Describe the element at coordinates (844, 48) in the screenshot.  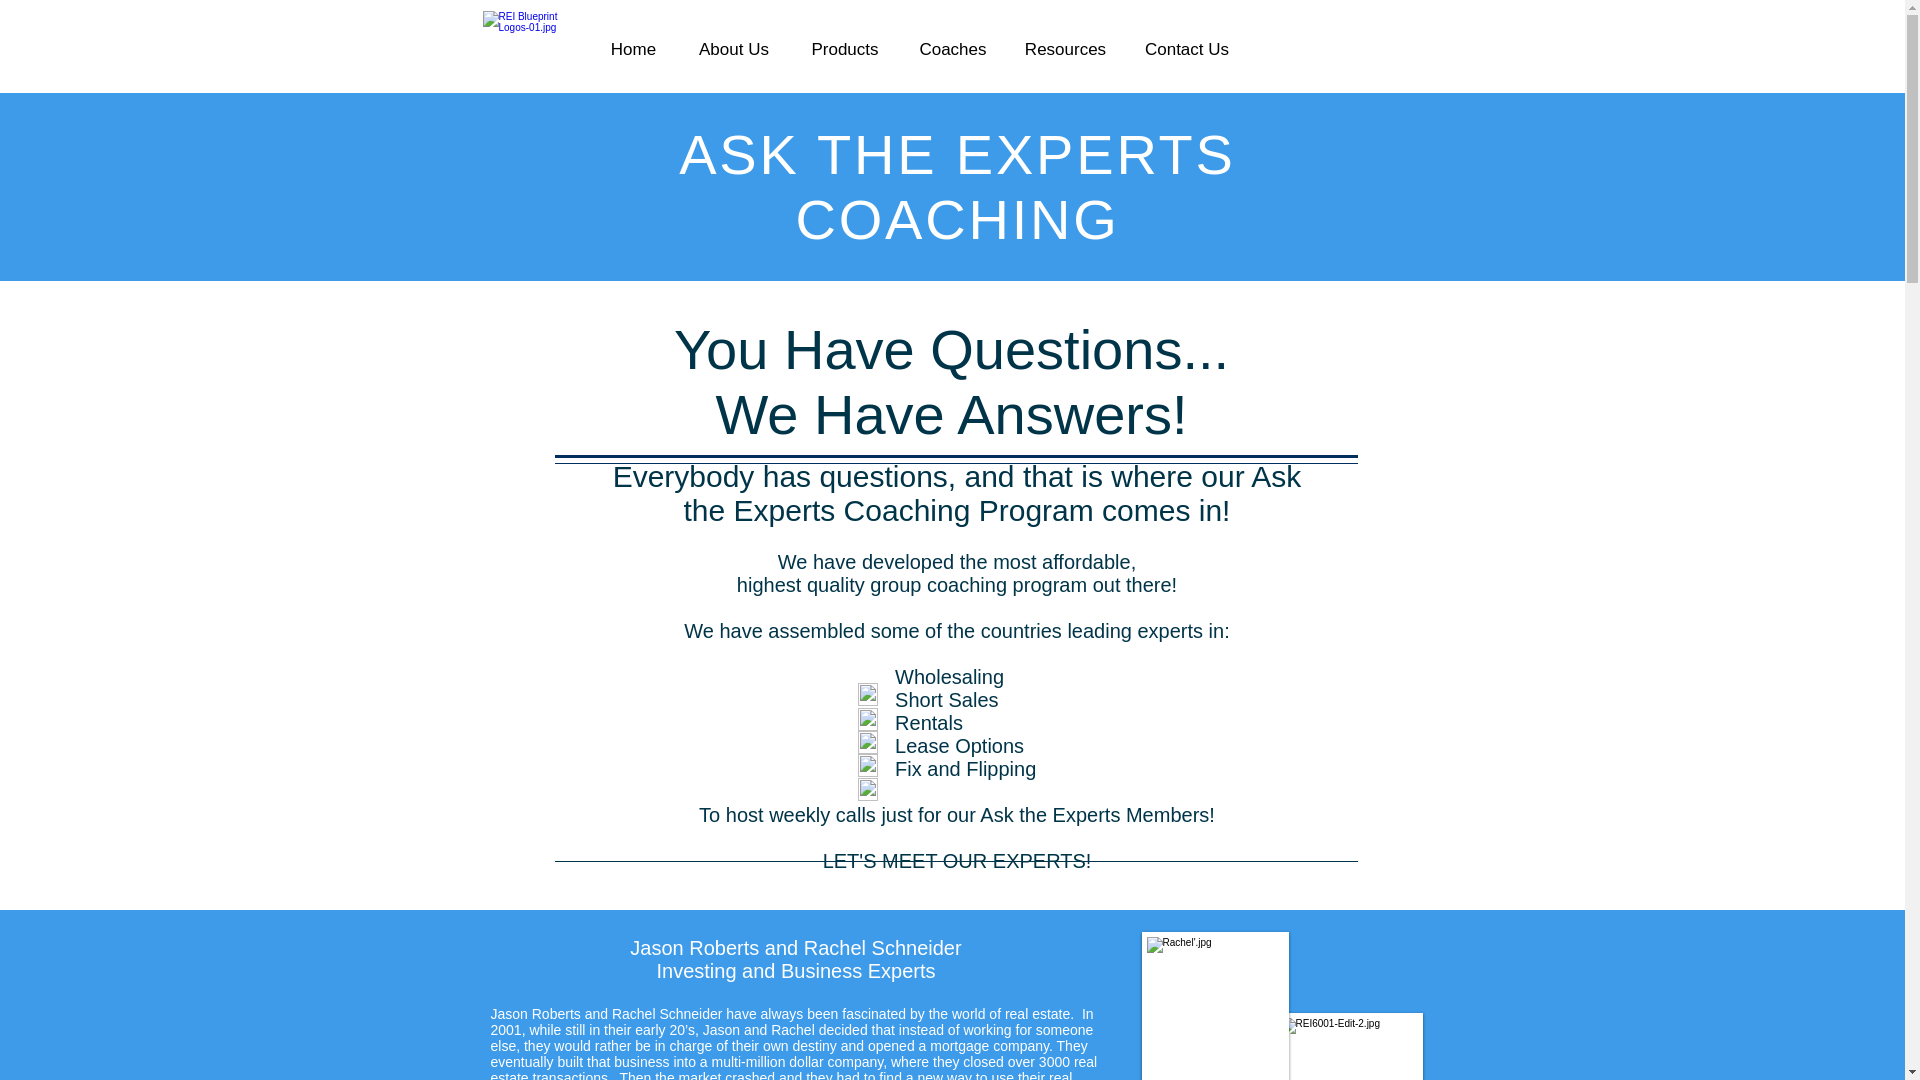
I see `Products` at that location.